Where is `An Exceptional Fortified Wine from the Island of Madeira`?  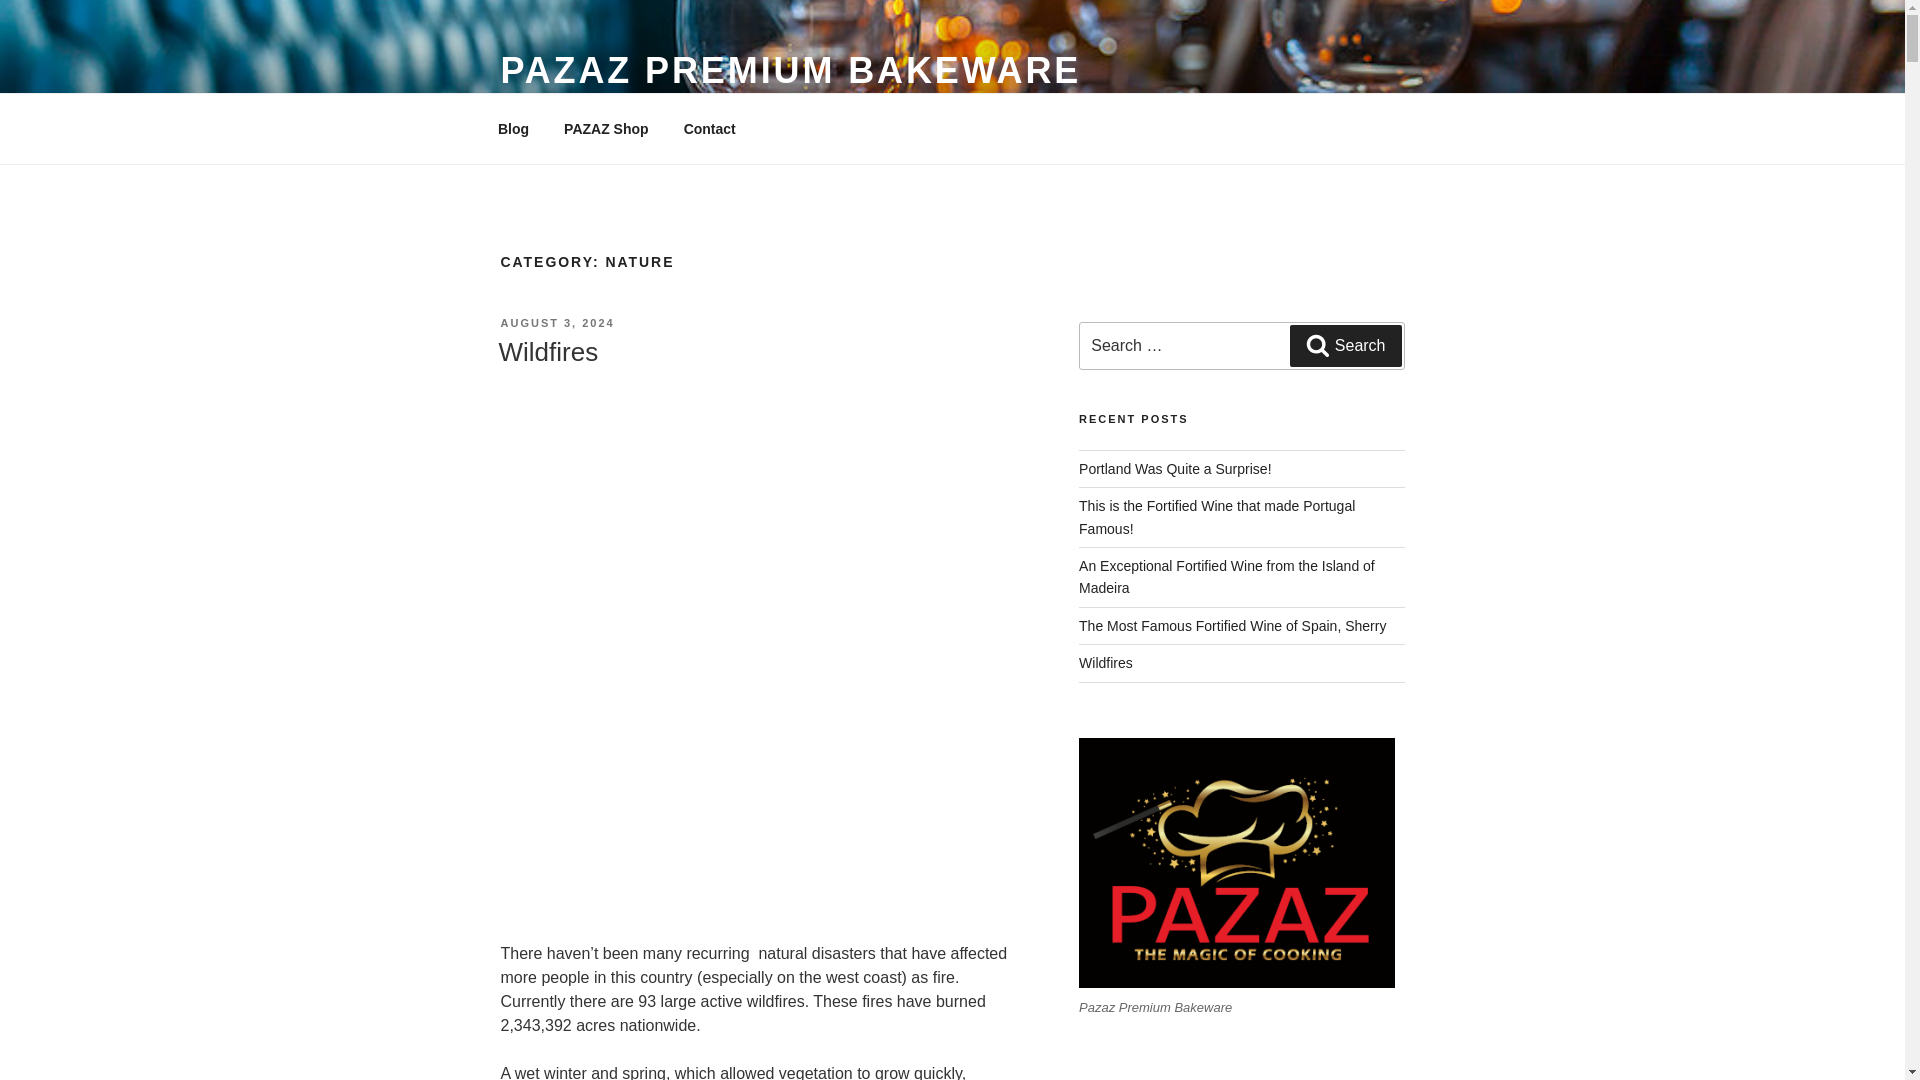 An Exceptional Fortified Wine from the Island of Madeira is located at coordinates (1226, 577).